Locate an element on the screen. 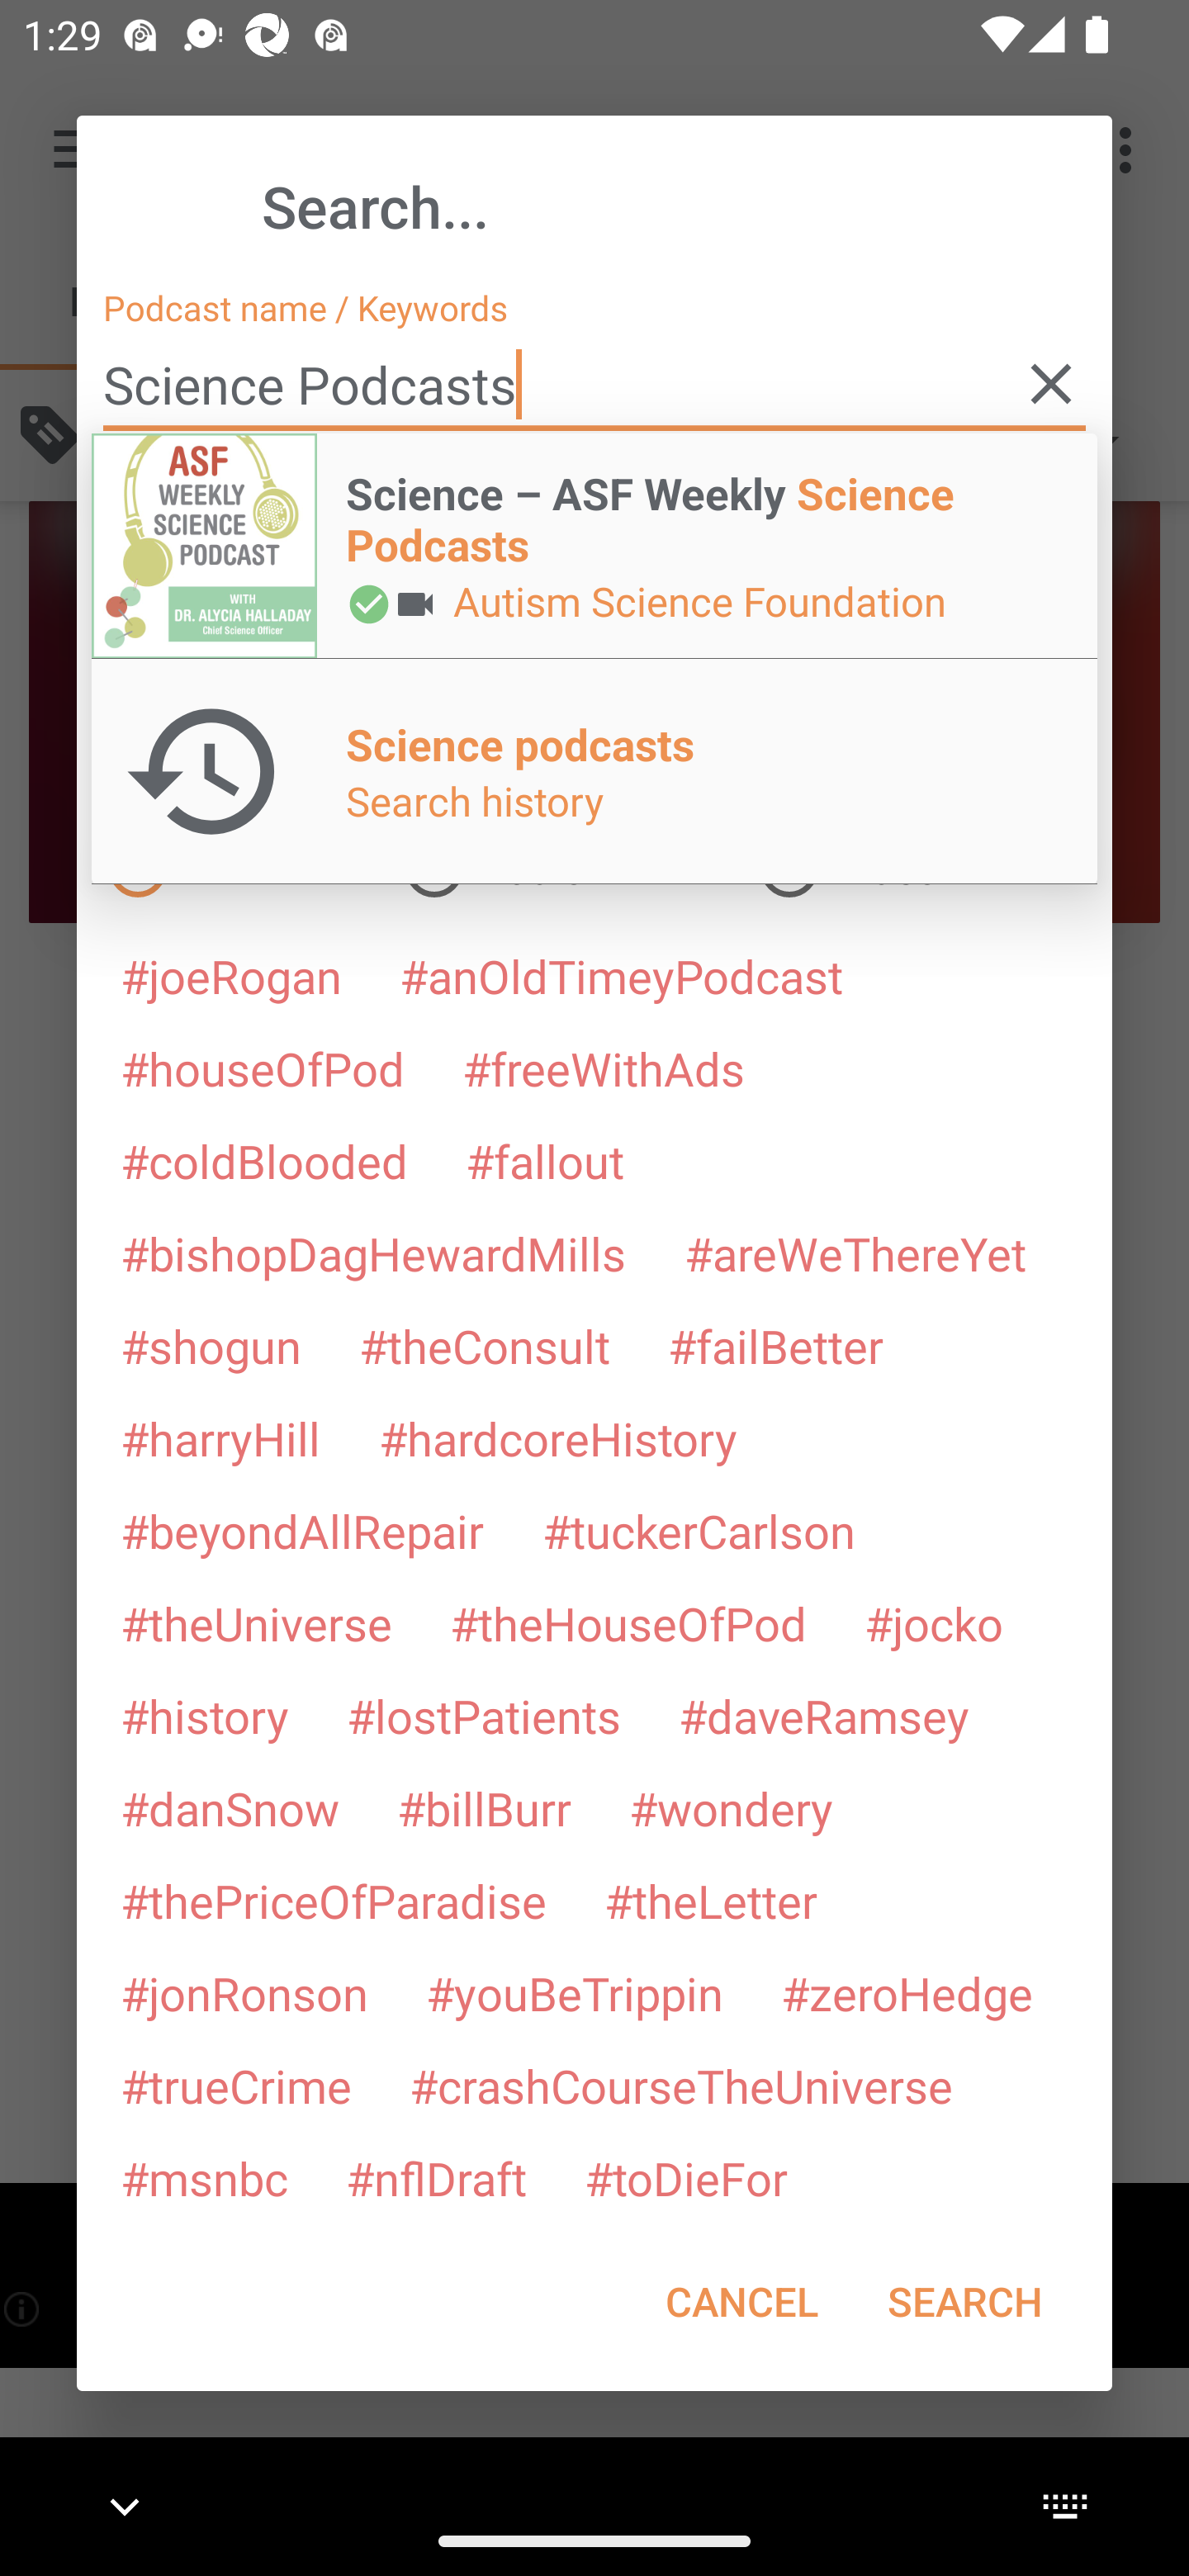 This screenshot has height=2576, width=1189. SEARCH is located at coordinates (964, 2301).